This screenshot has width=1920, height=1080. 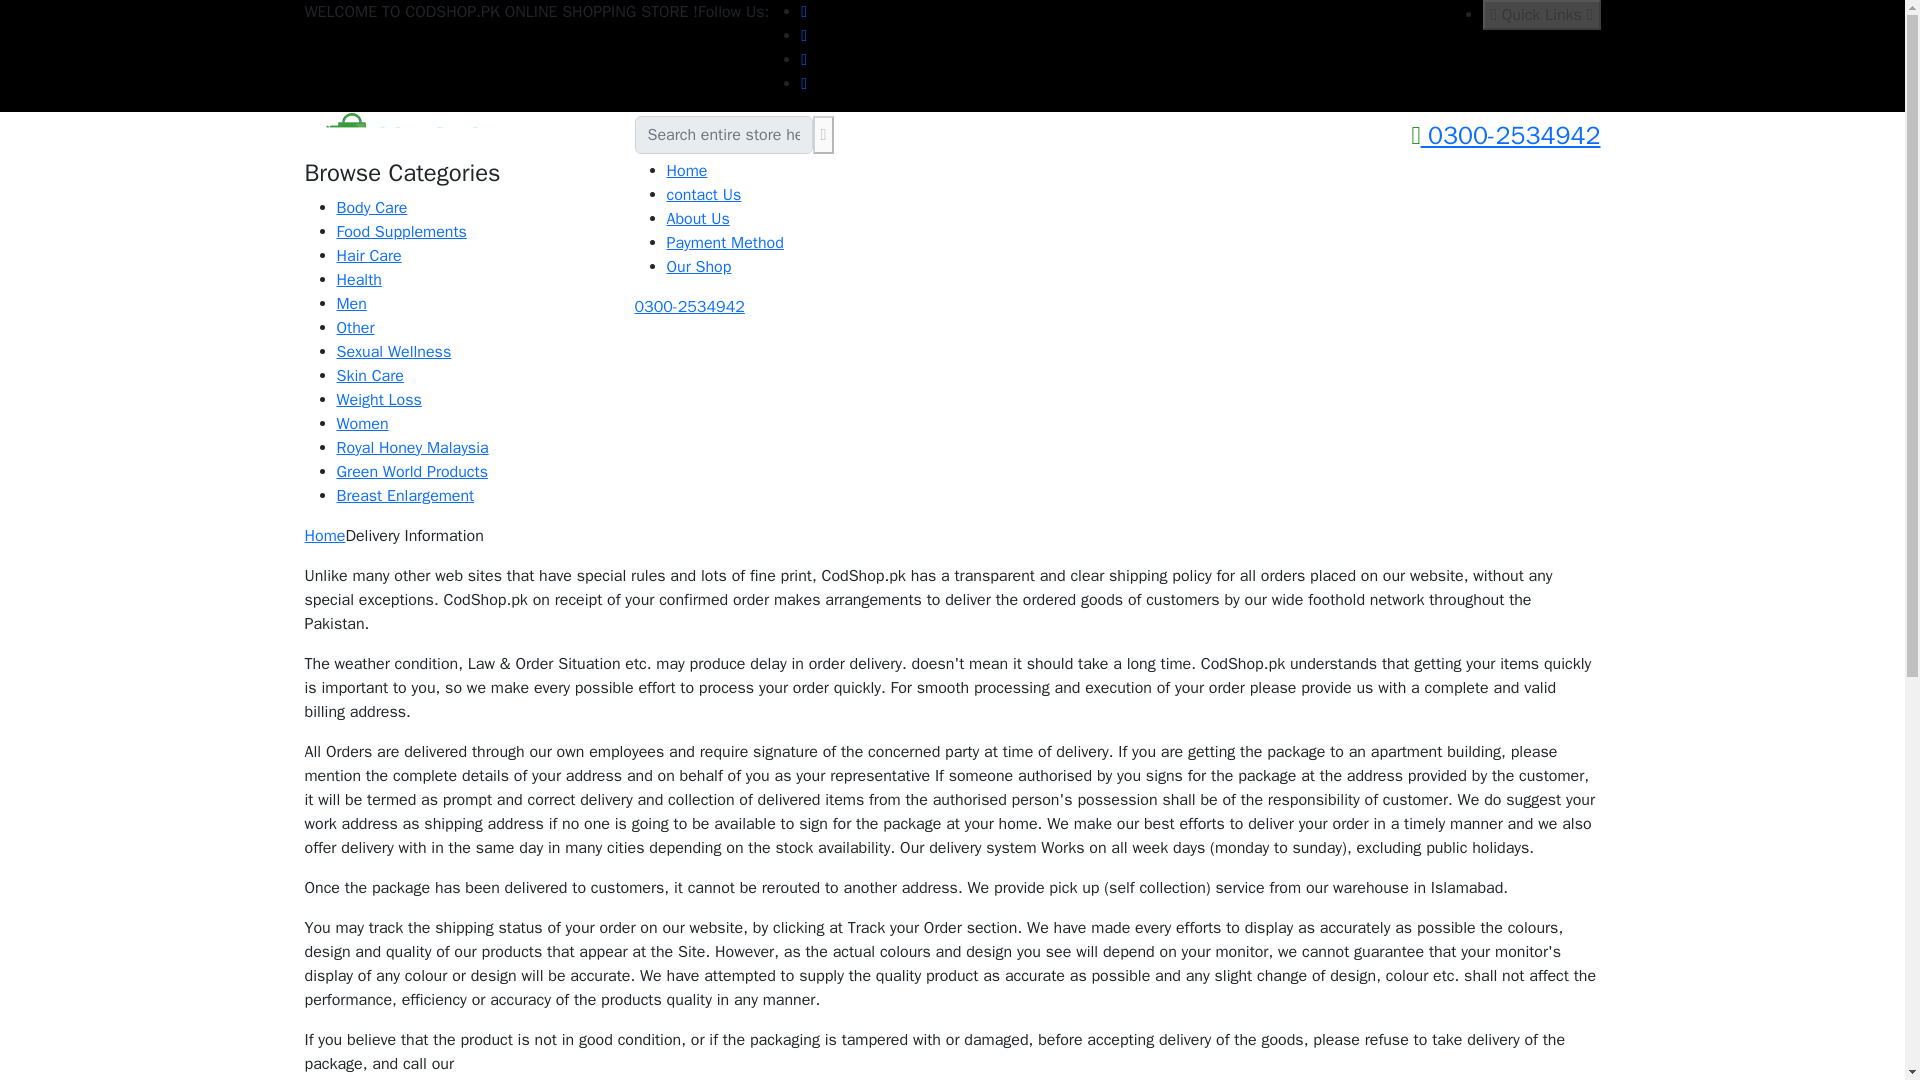 I want to click on About Us, so click(x=698, y=218).